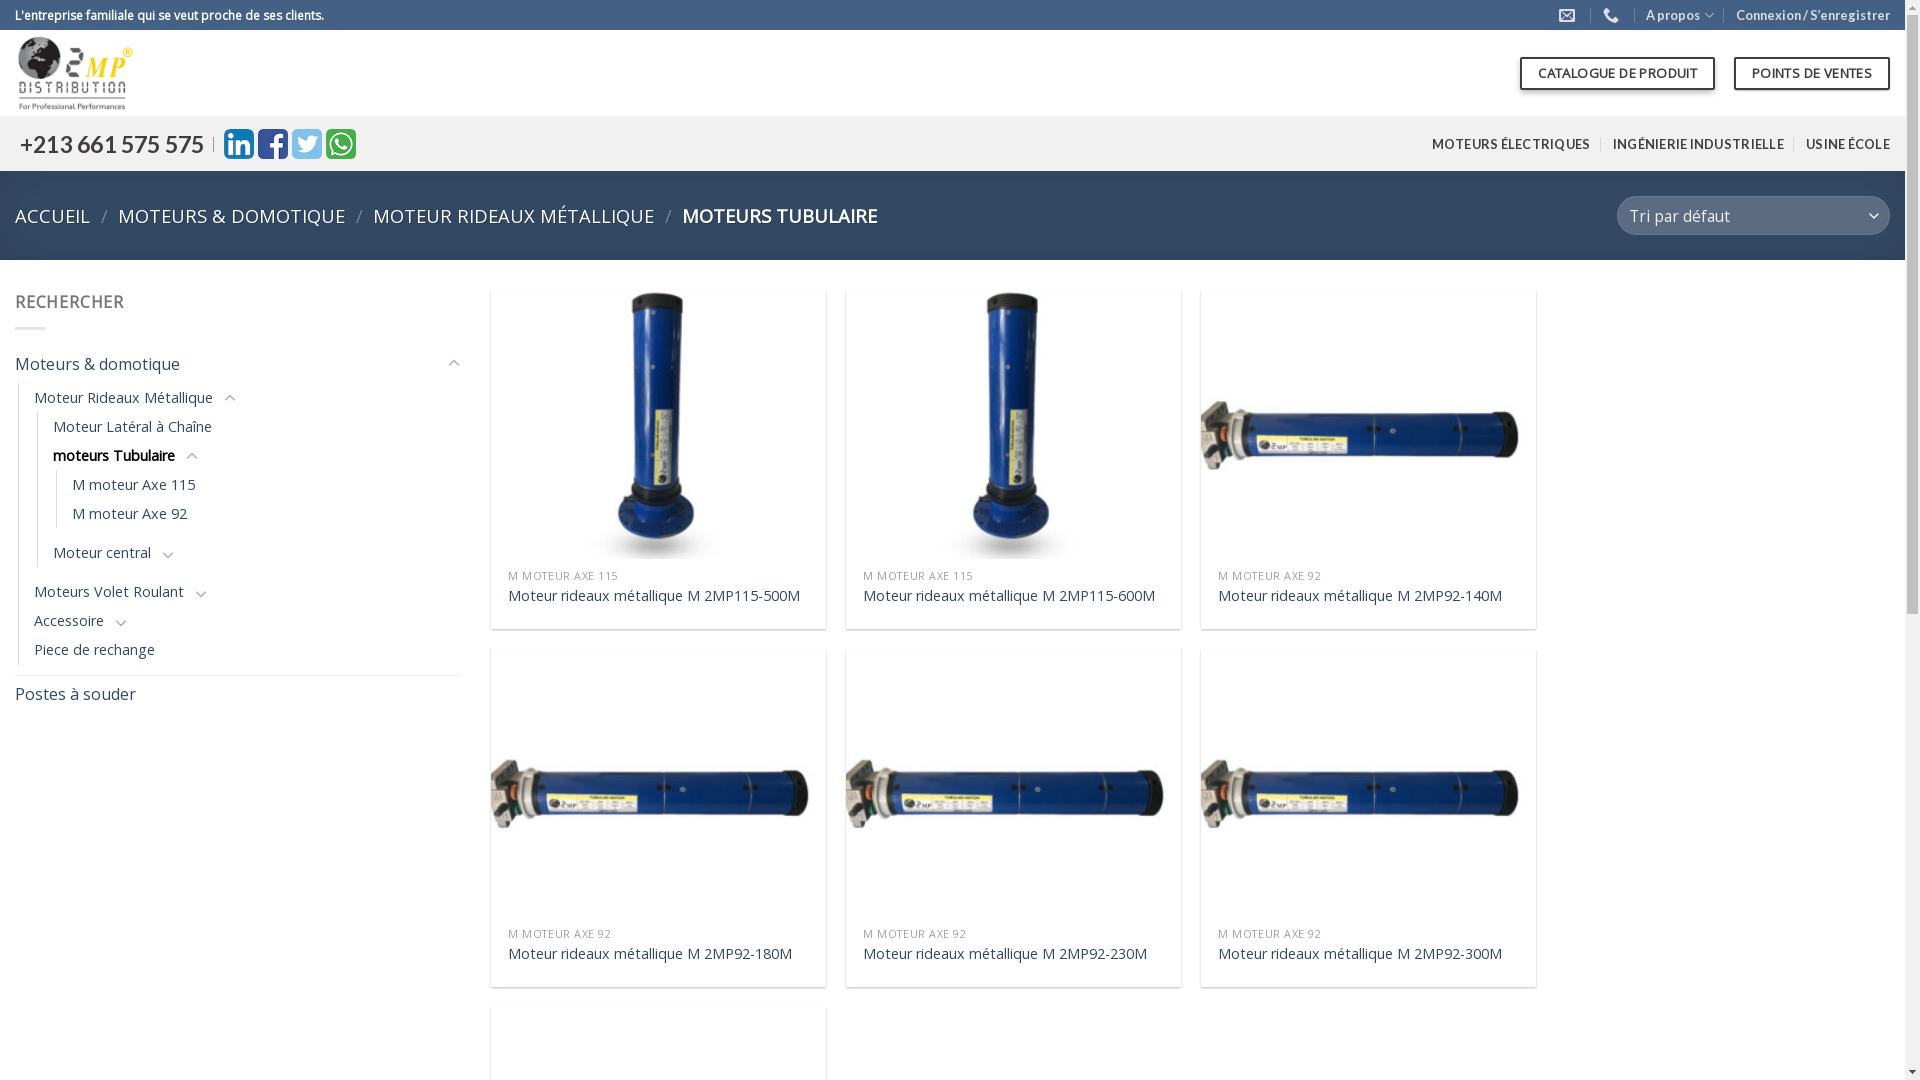 The image size is (1920, 1080). What do you see at coordinates (114, 456) in the screenshot?
I see `moteurs Tubulaire` at bounding box center [114, 456].